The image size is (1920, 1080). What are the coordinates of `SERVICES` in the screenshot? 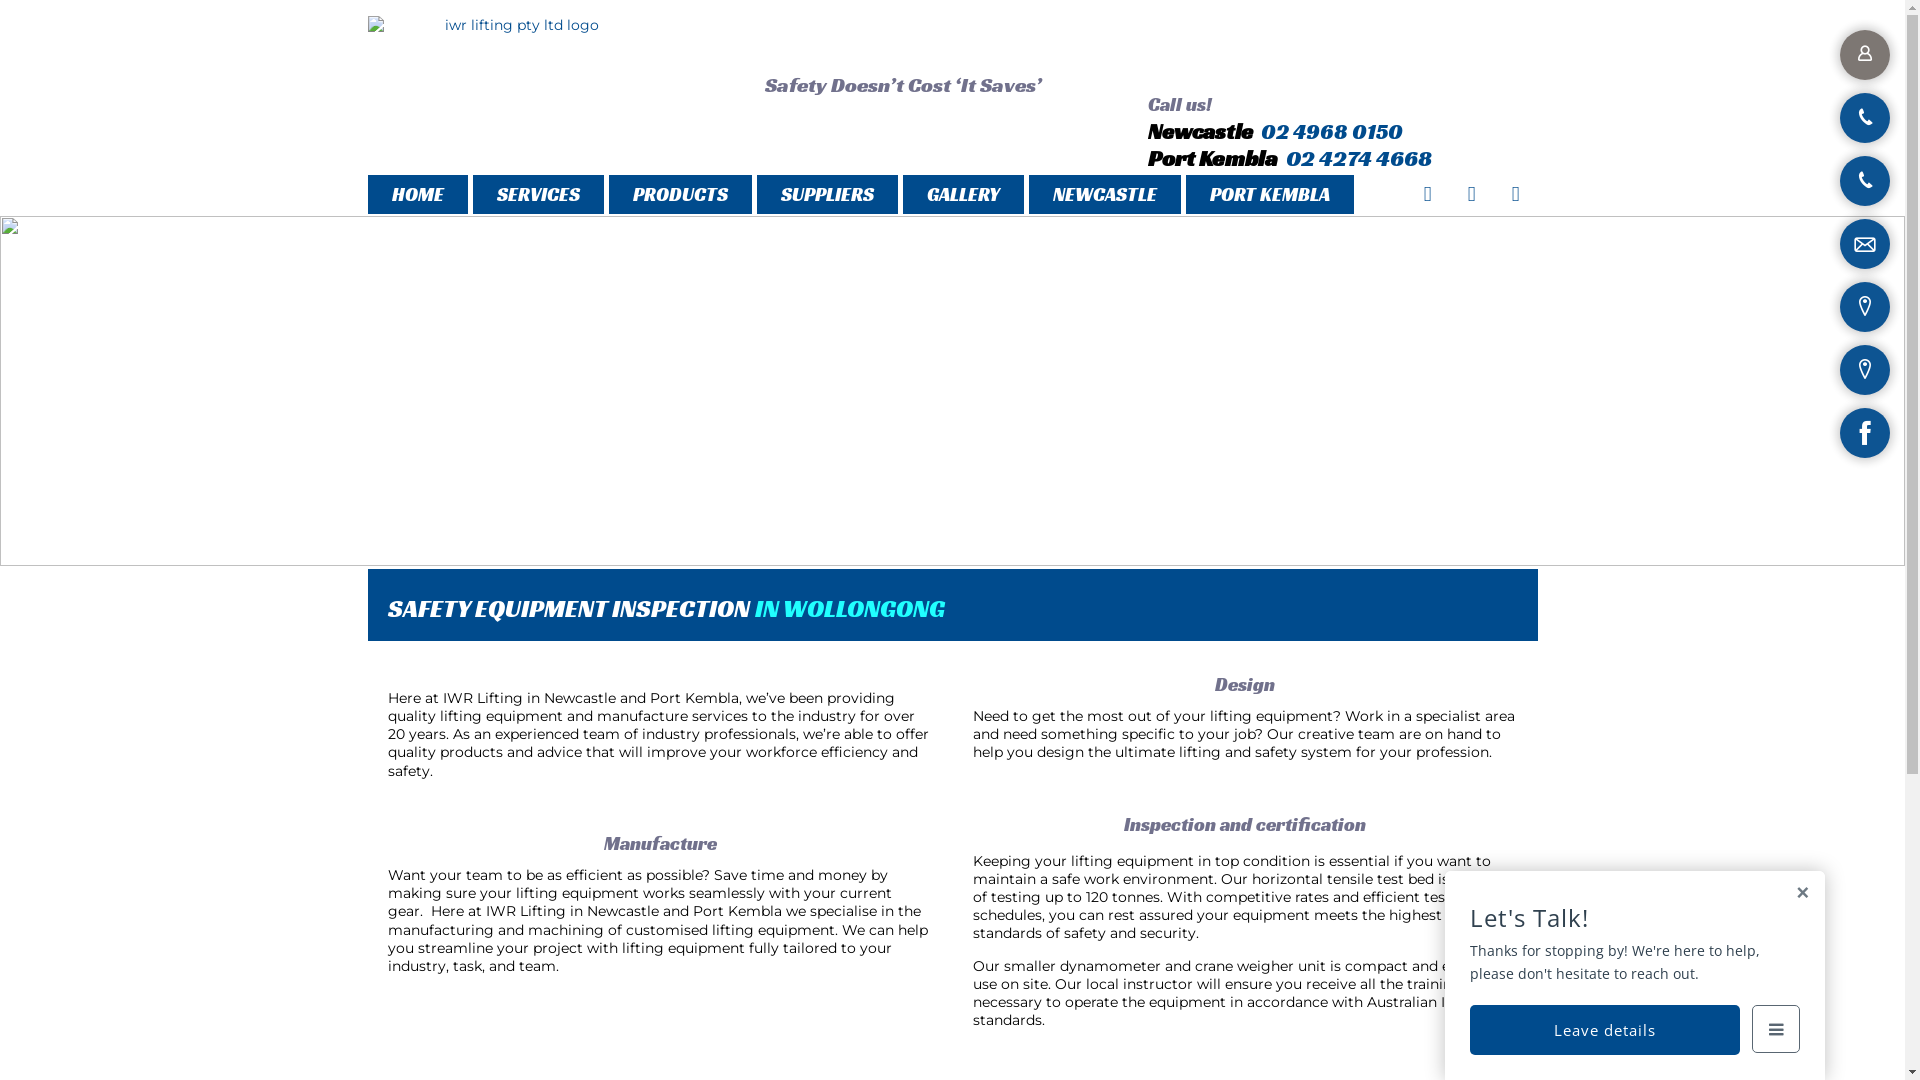 It's located at (538, 194).